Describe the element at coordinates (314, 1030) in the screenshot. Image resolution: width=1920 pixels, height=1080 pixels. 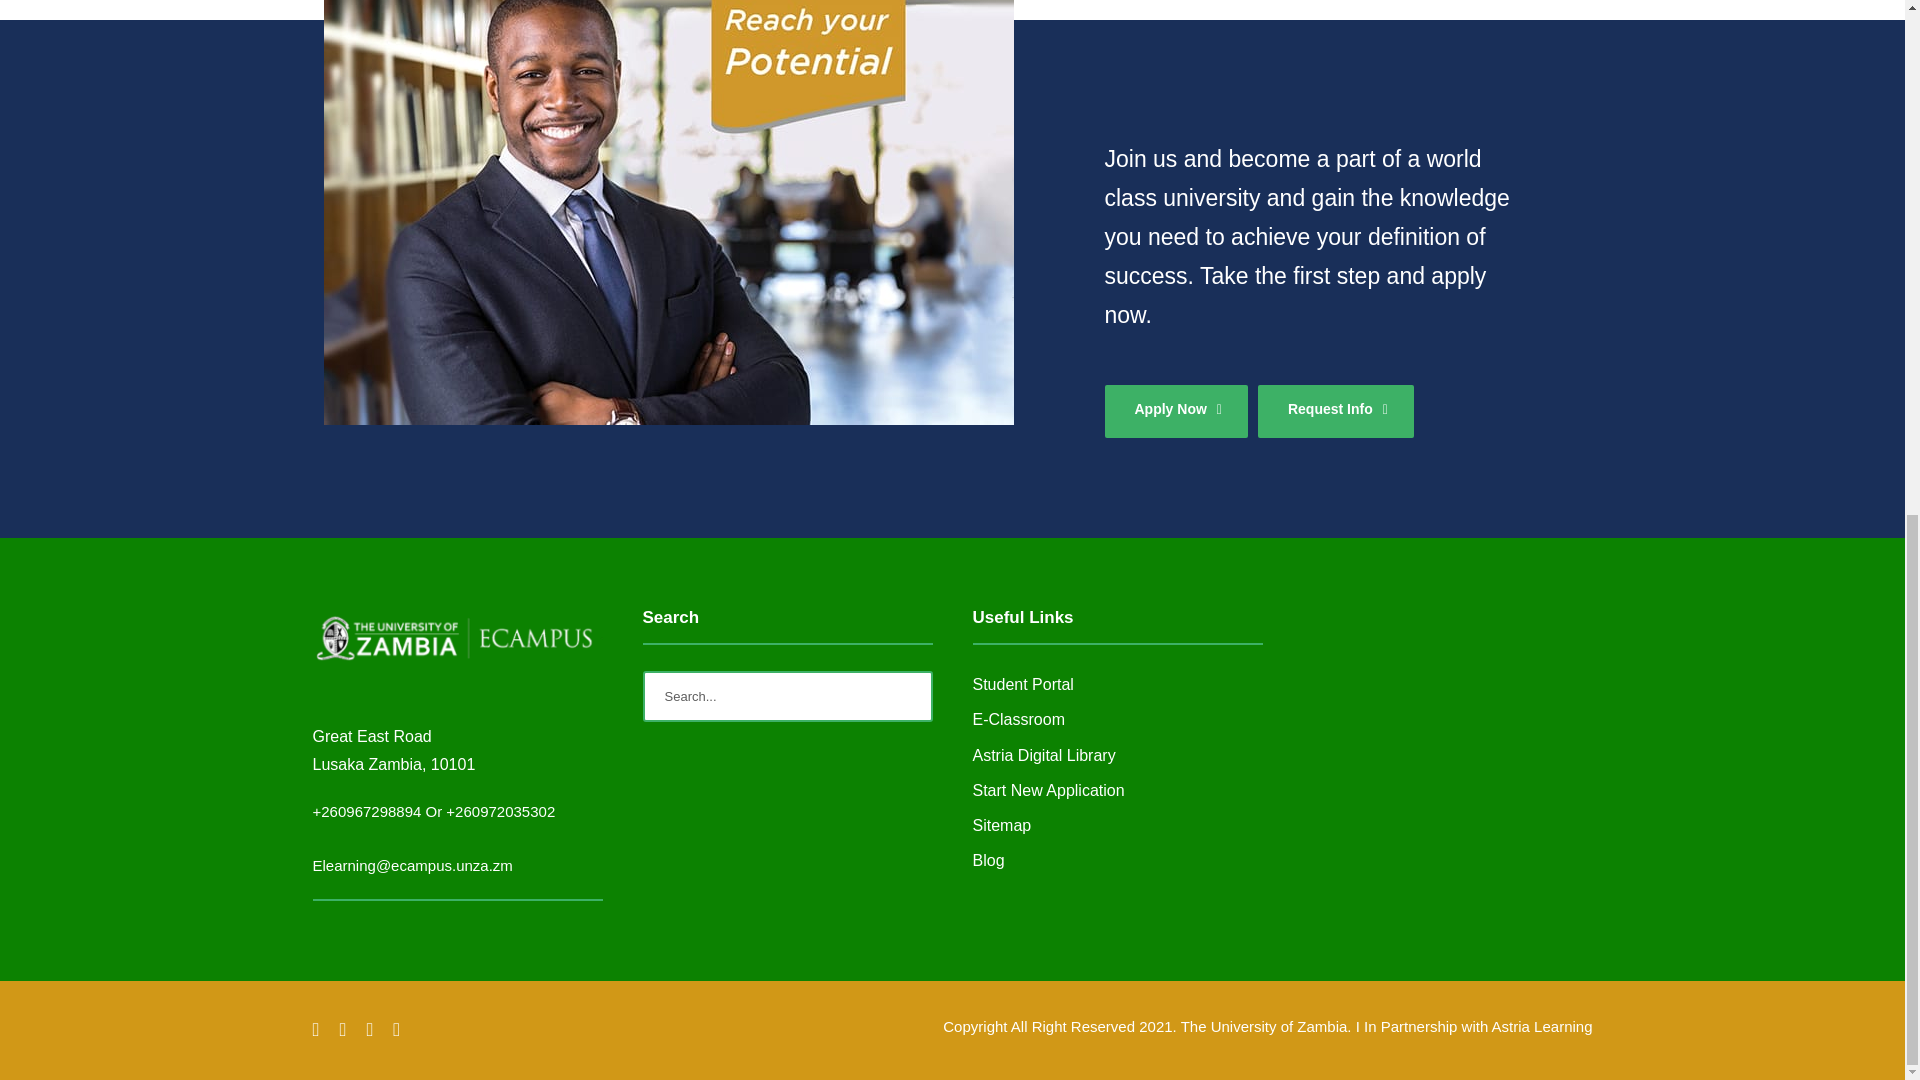
I see `facebook` at that location.